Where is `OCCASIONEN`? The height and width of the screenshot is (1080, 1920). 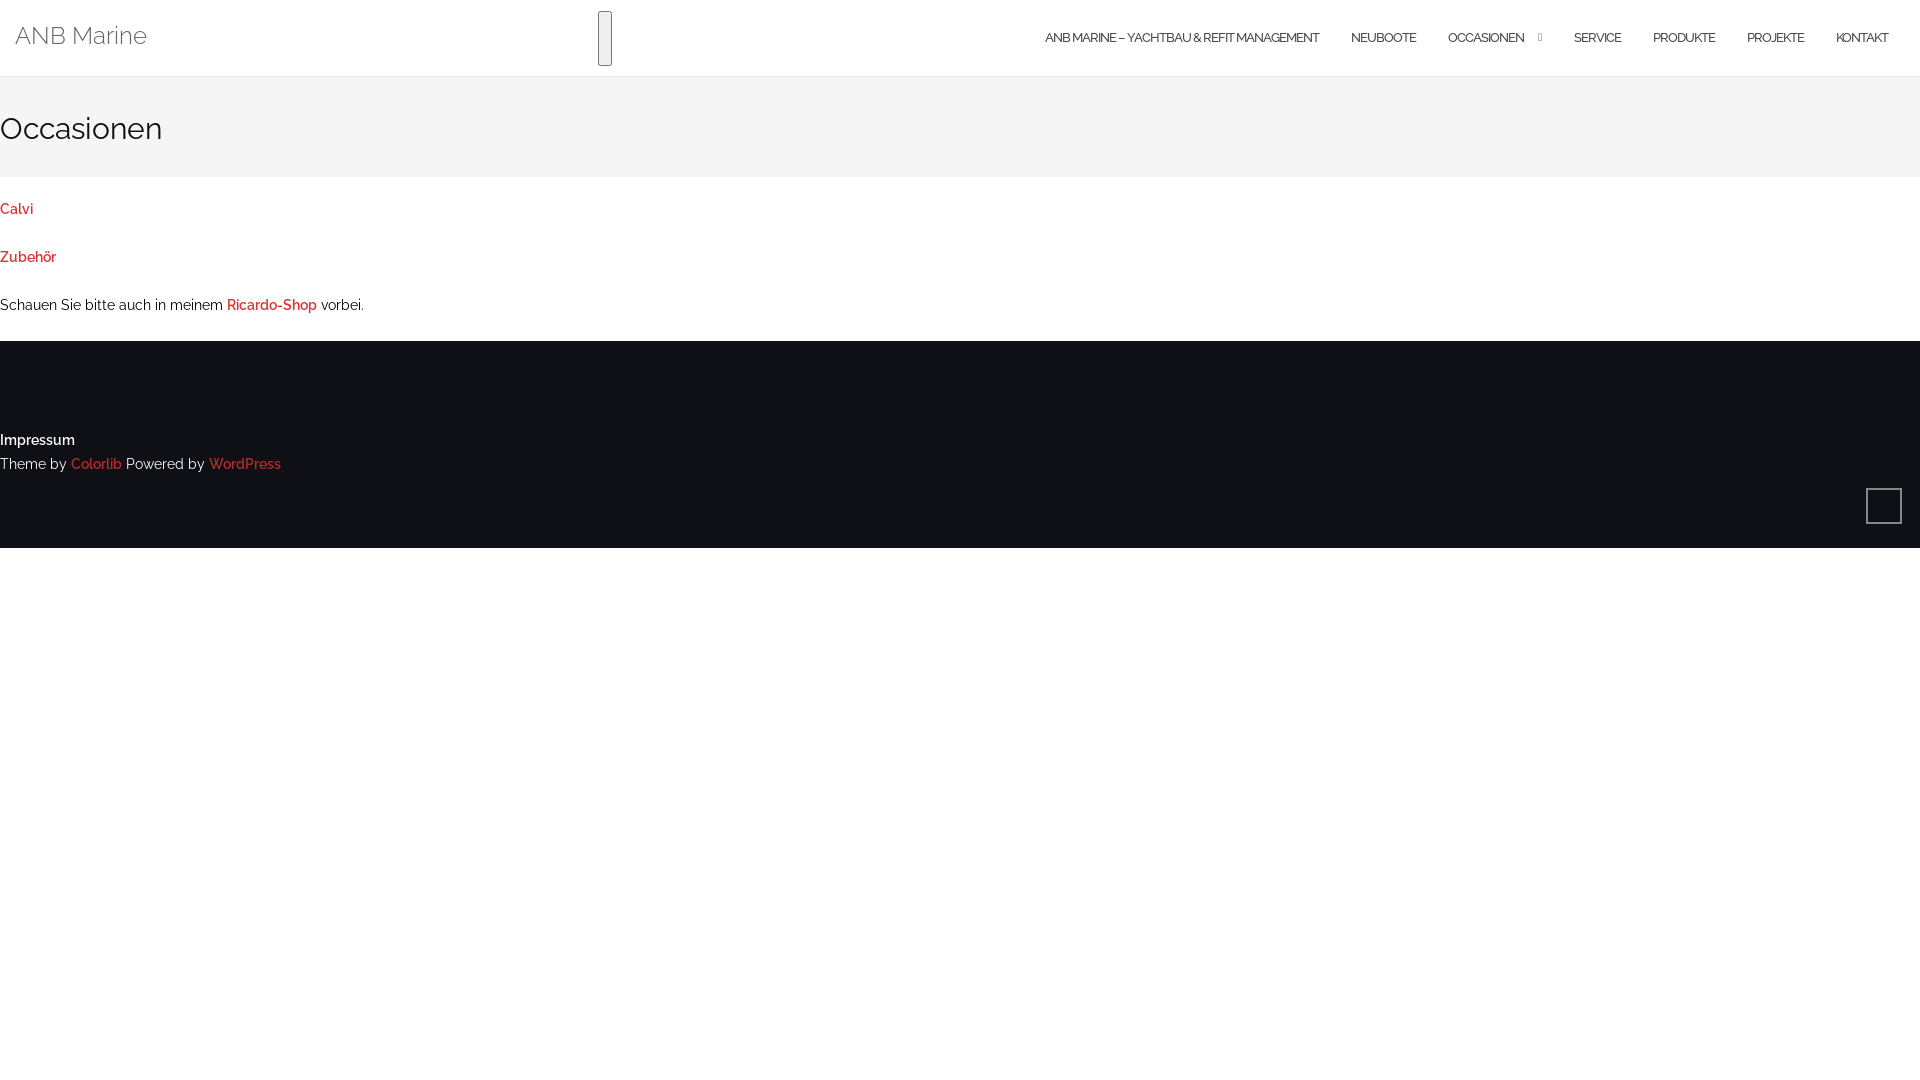
OCCASIONEN is located at coordinates (1486, 38).